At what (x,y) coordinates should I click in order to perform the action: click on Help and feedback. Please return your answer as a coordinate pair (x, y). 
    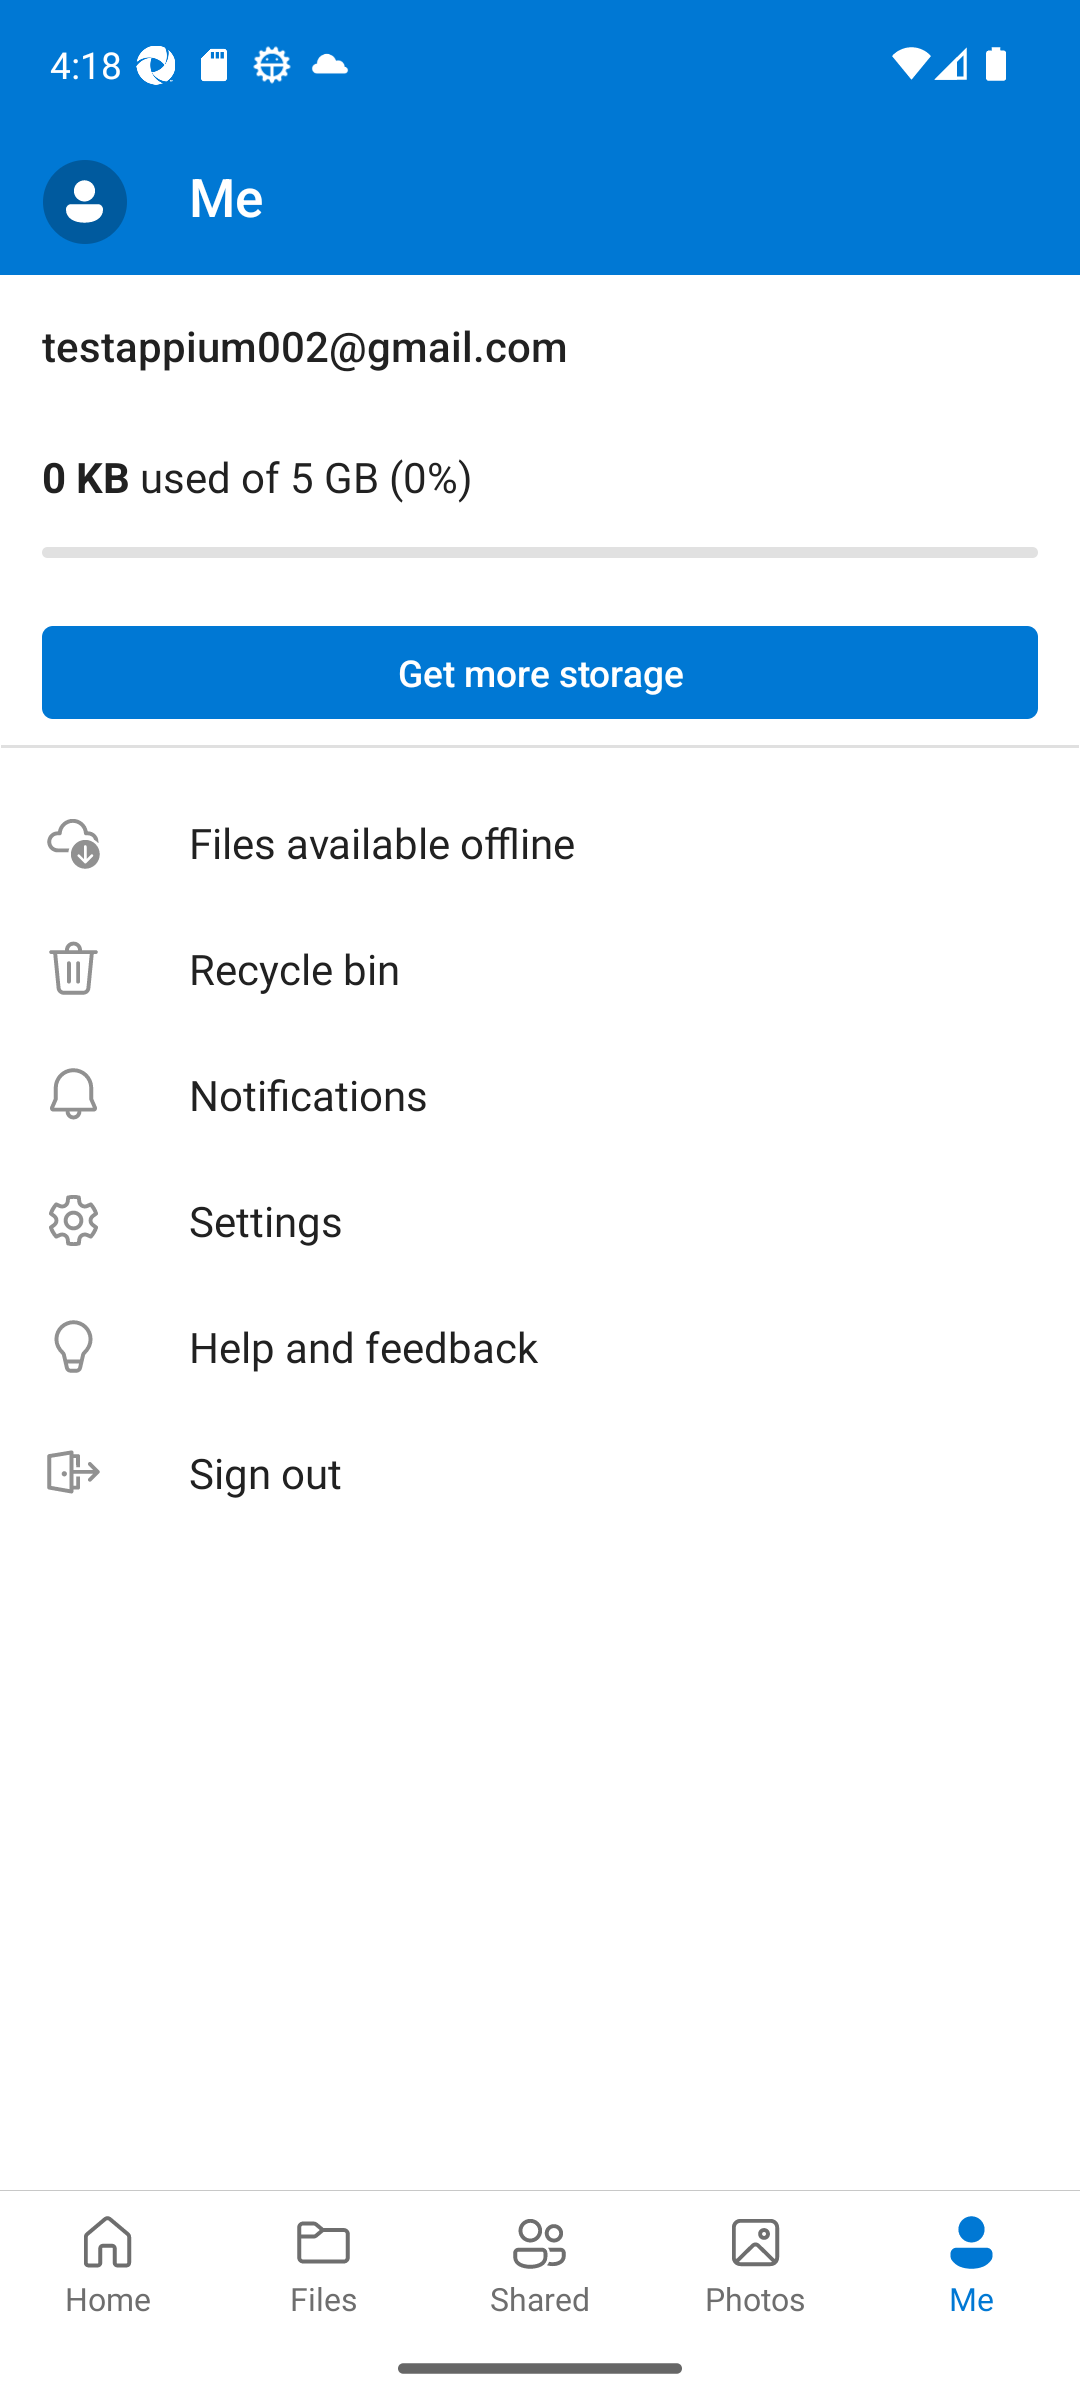
    Looking at the image, I should click on (540, 1348).